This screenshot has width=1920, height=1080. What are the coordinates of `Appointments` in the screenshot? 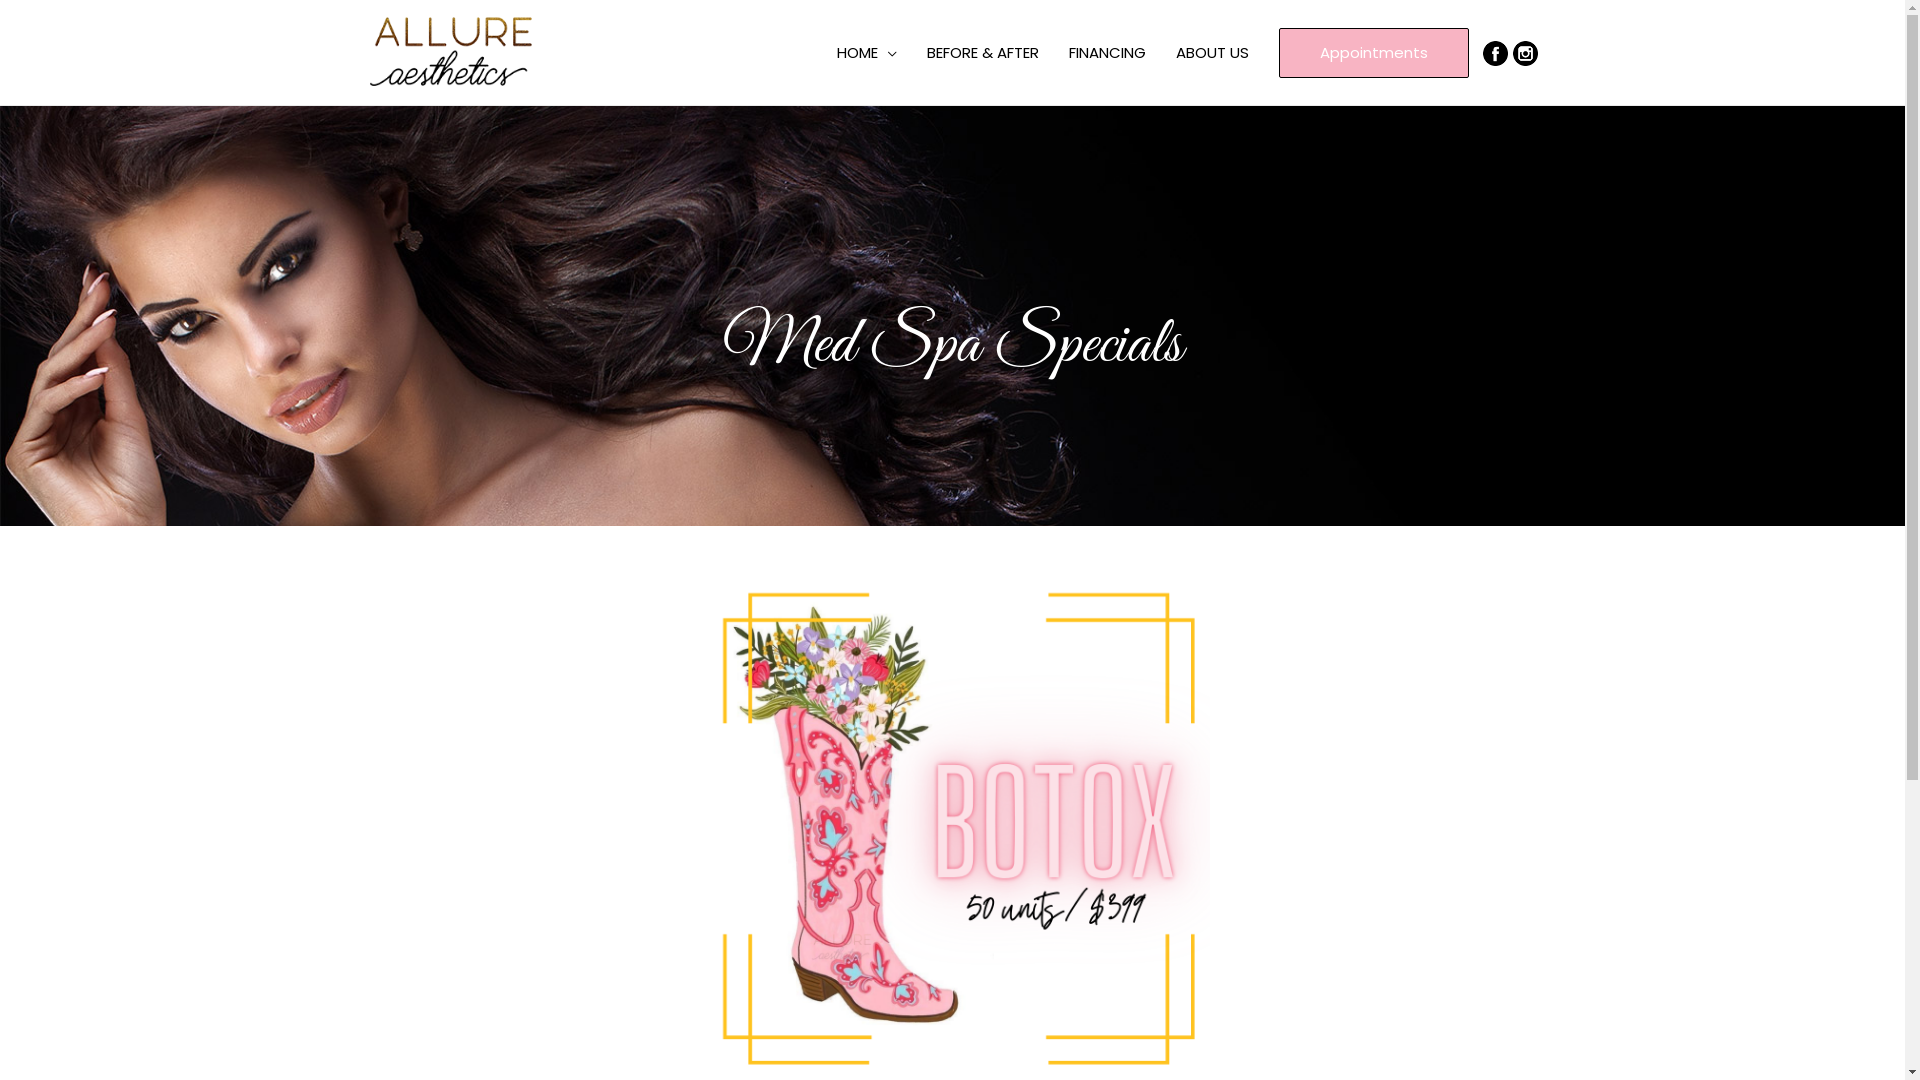 It's located at (1374, 52).